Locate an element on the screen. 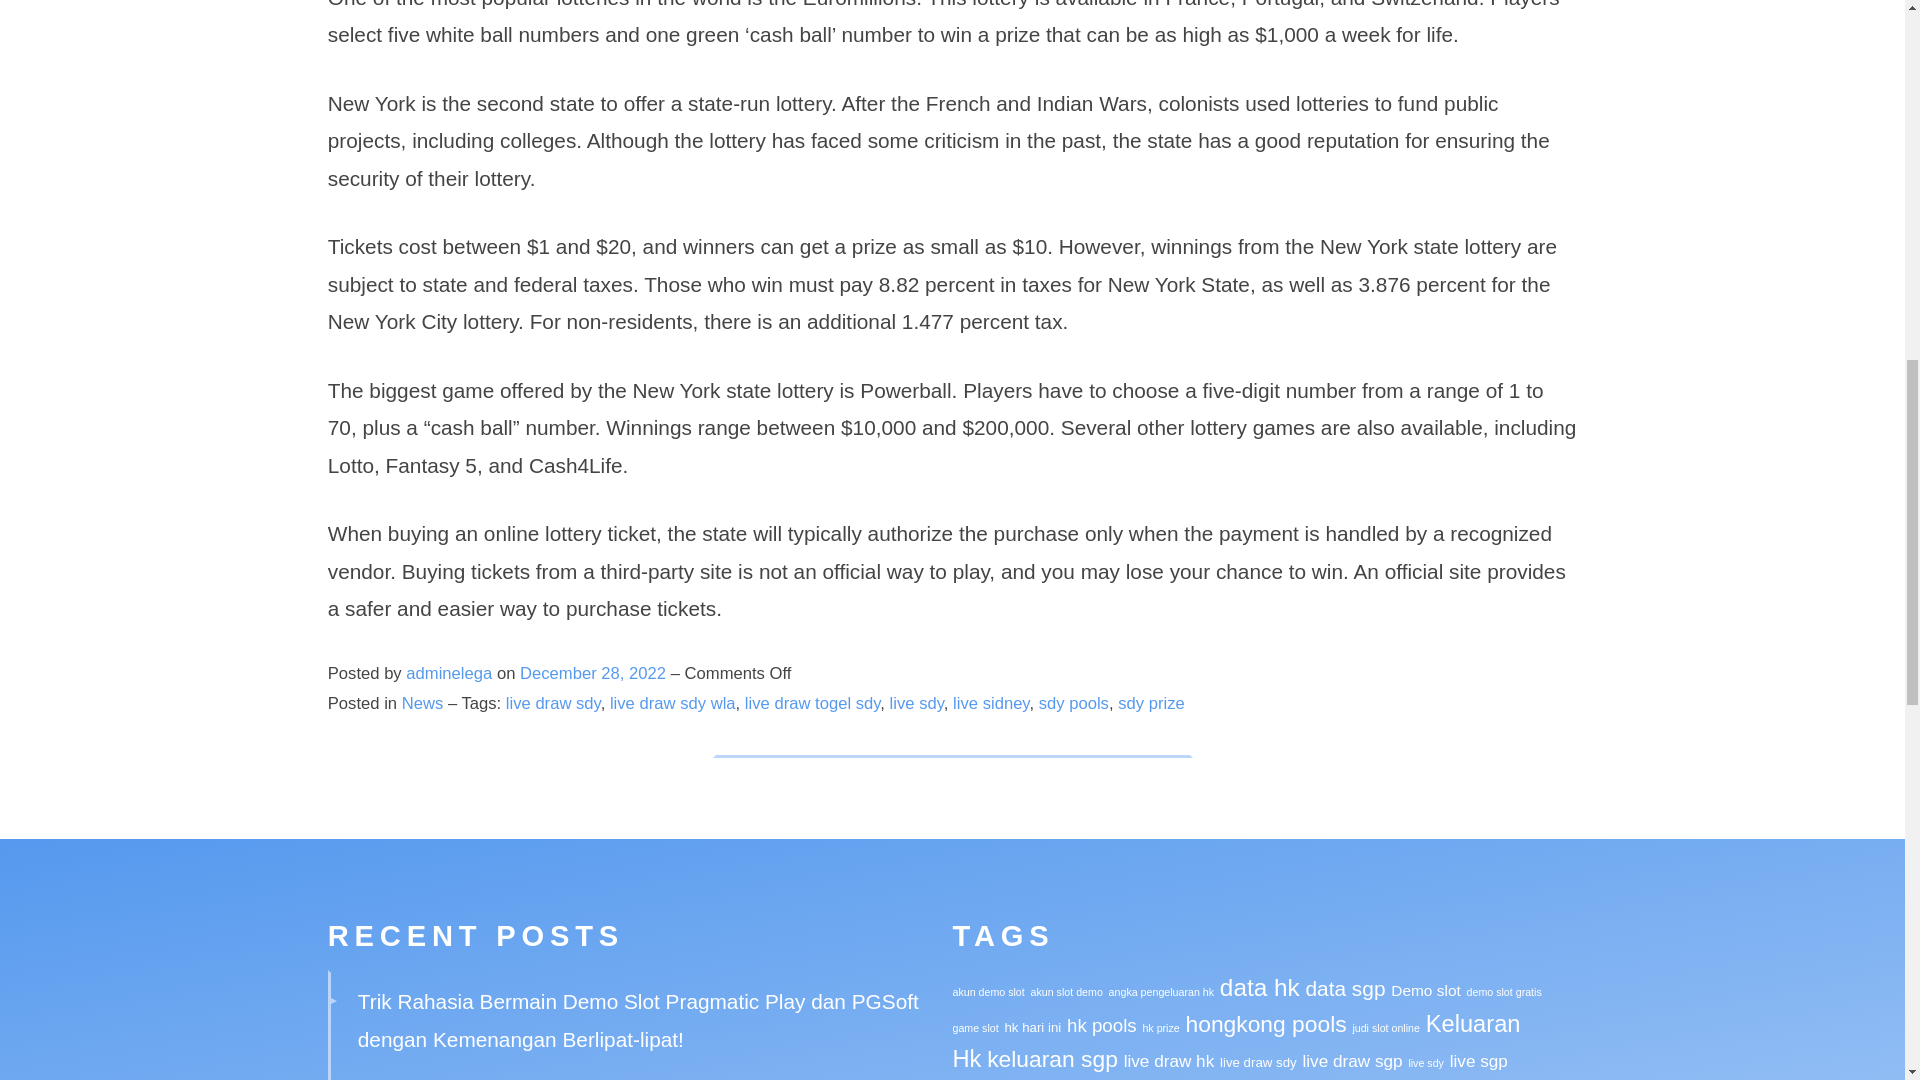 The height and width of the screenshot is (1080, 1920). akun demo slot is located at coordinates (988, 992).